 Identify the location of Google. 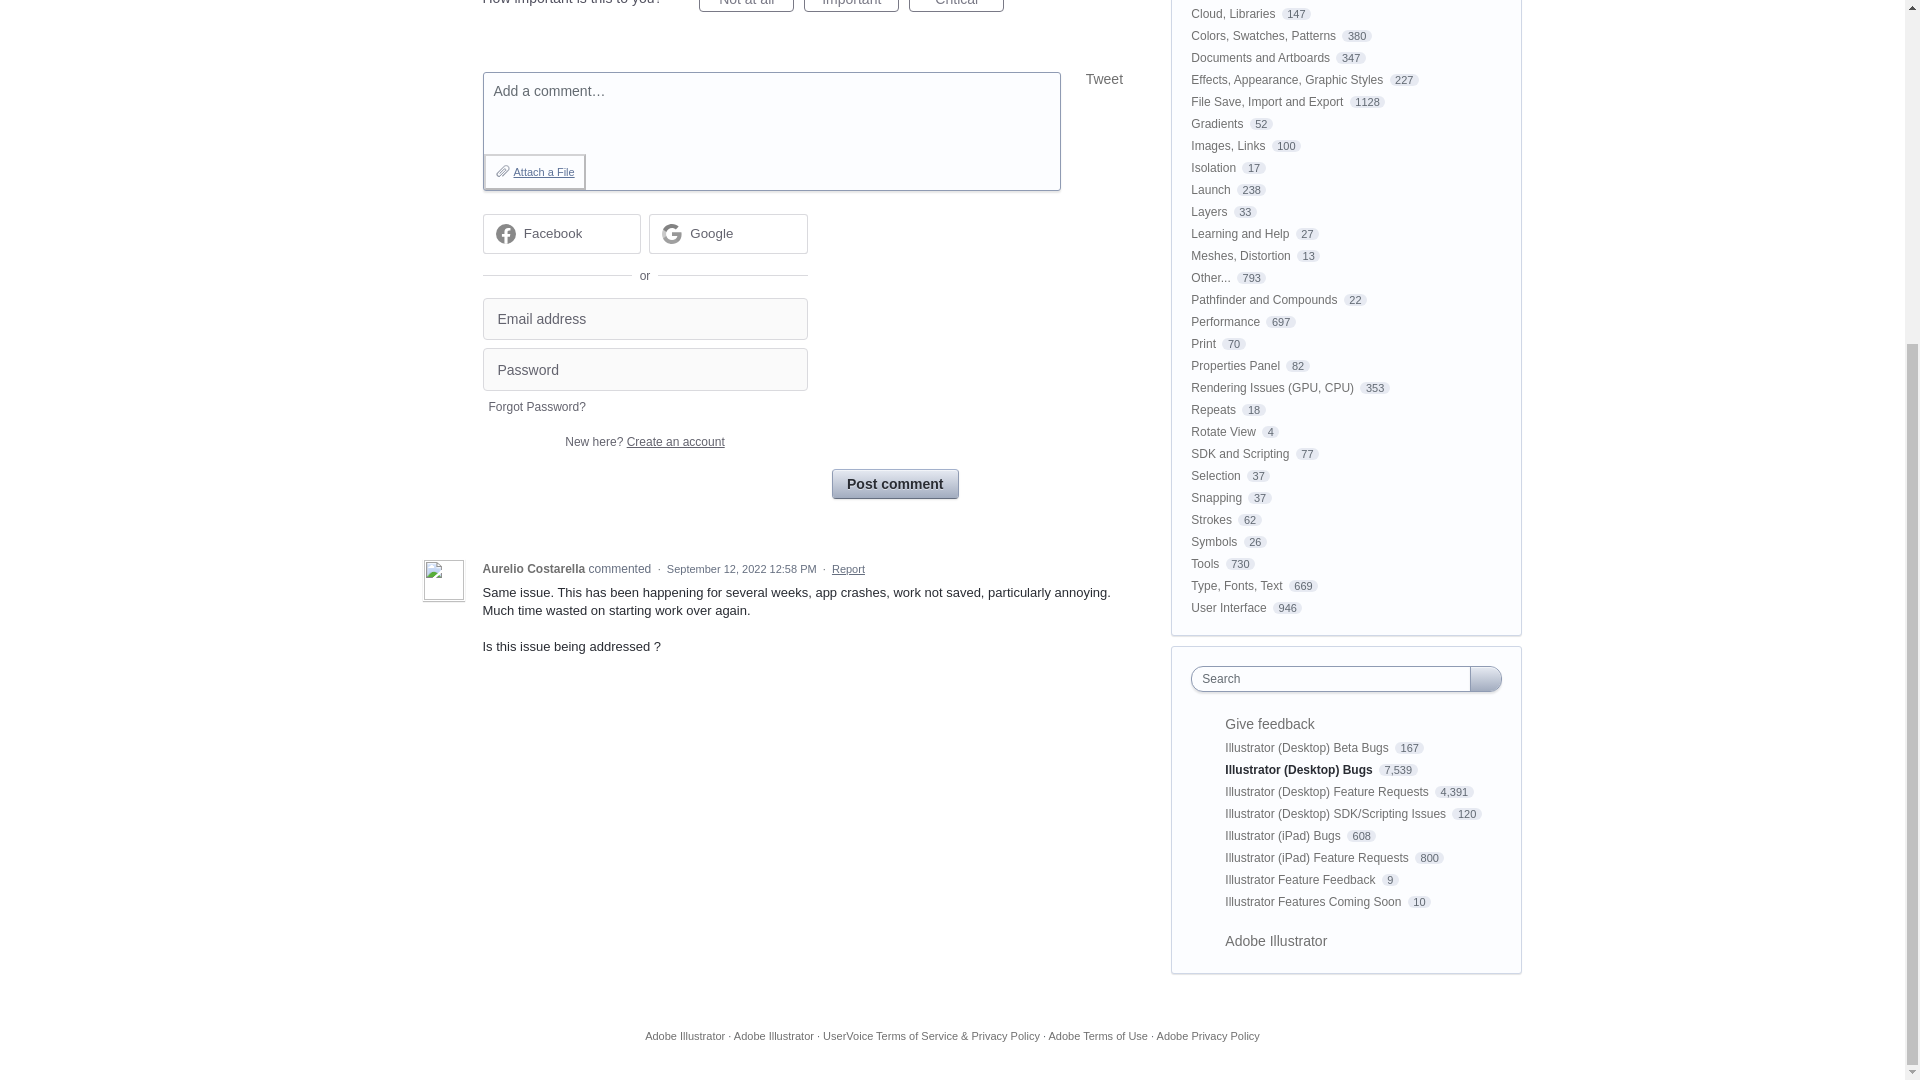
(711, 232).